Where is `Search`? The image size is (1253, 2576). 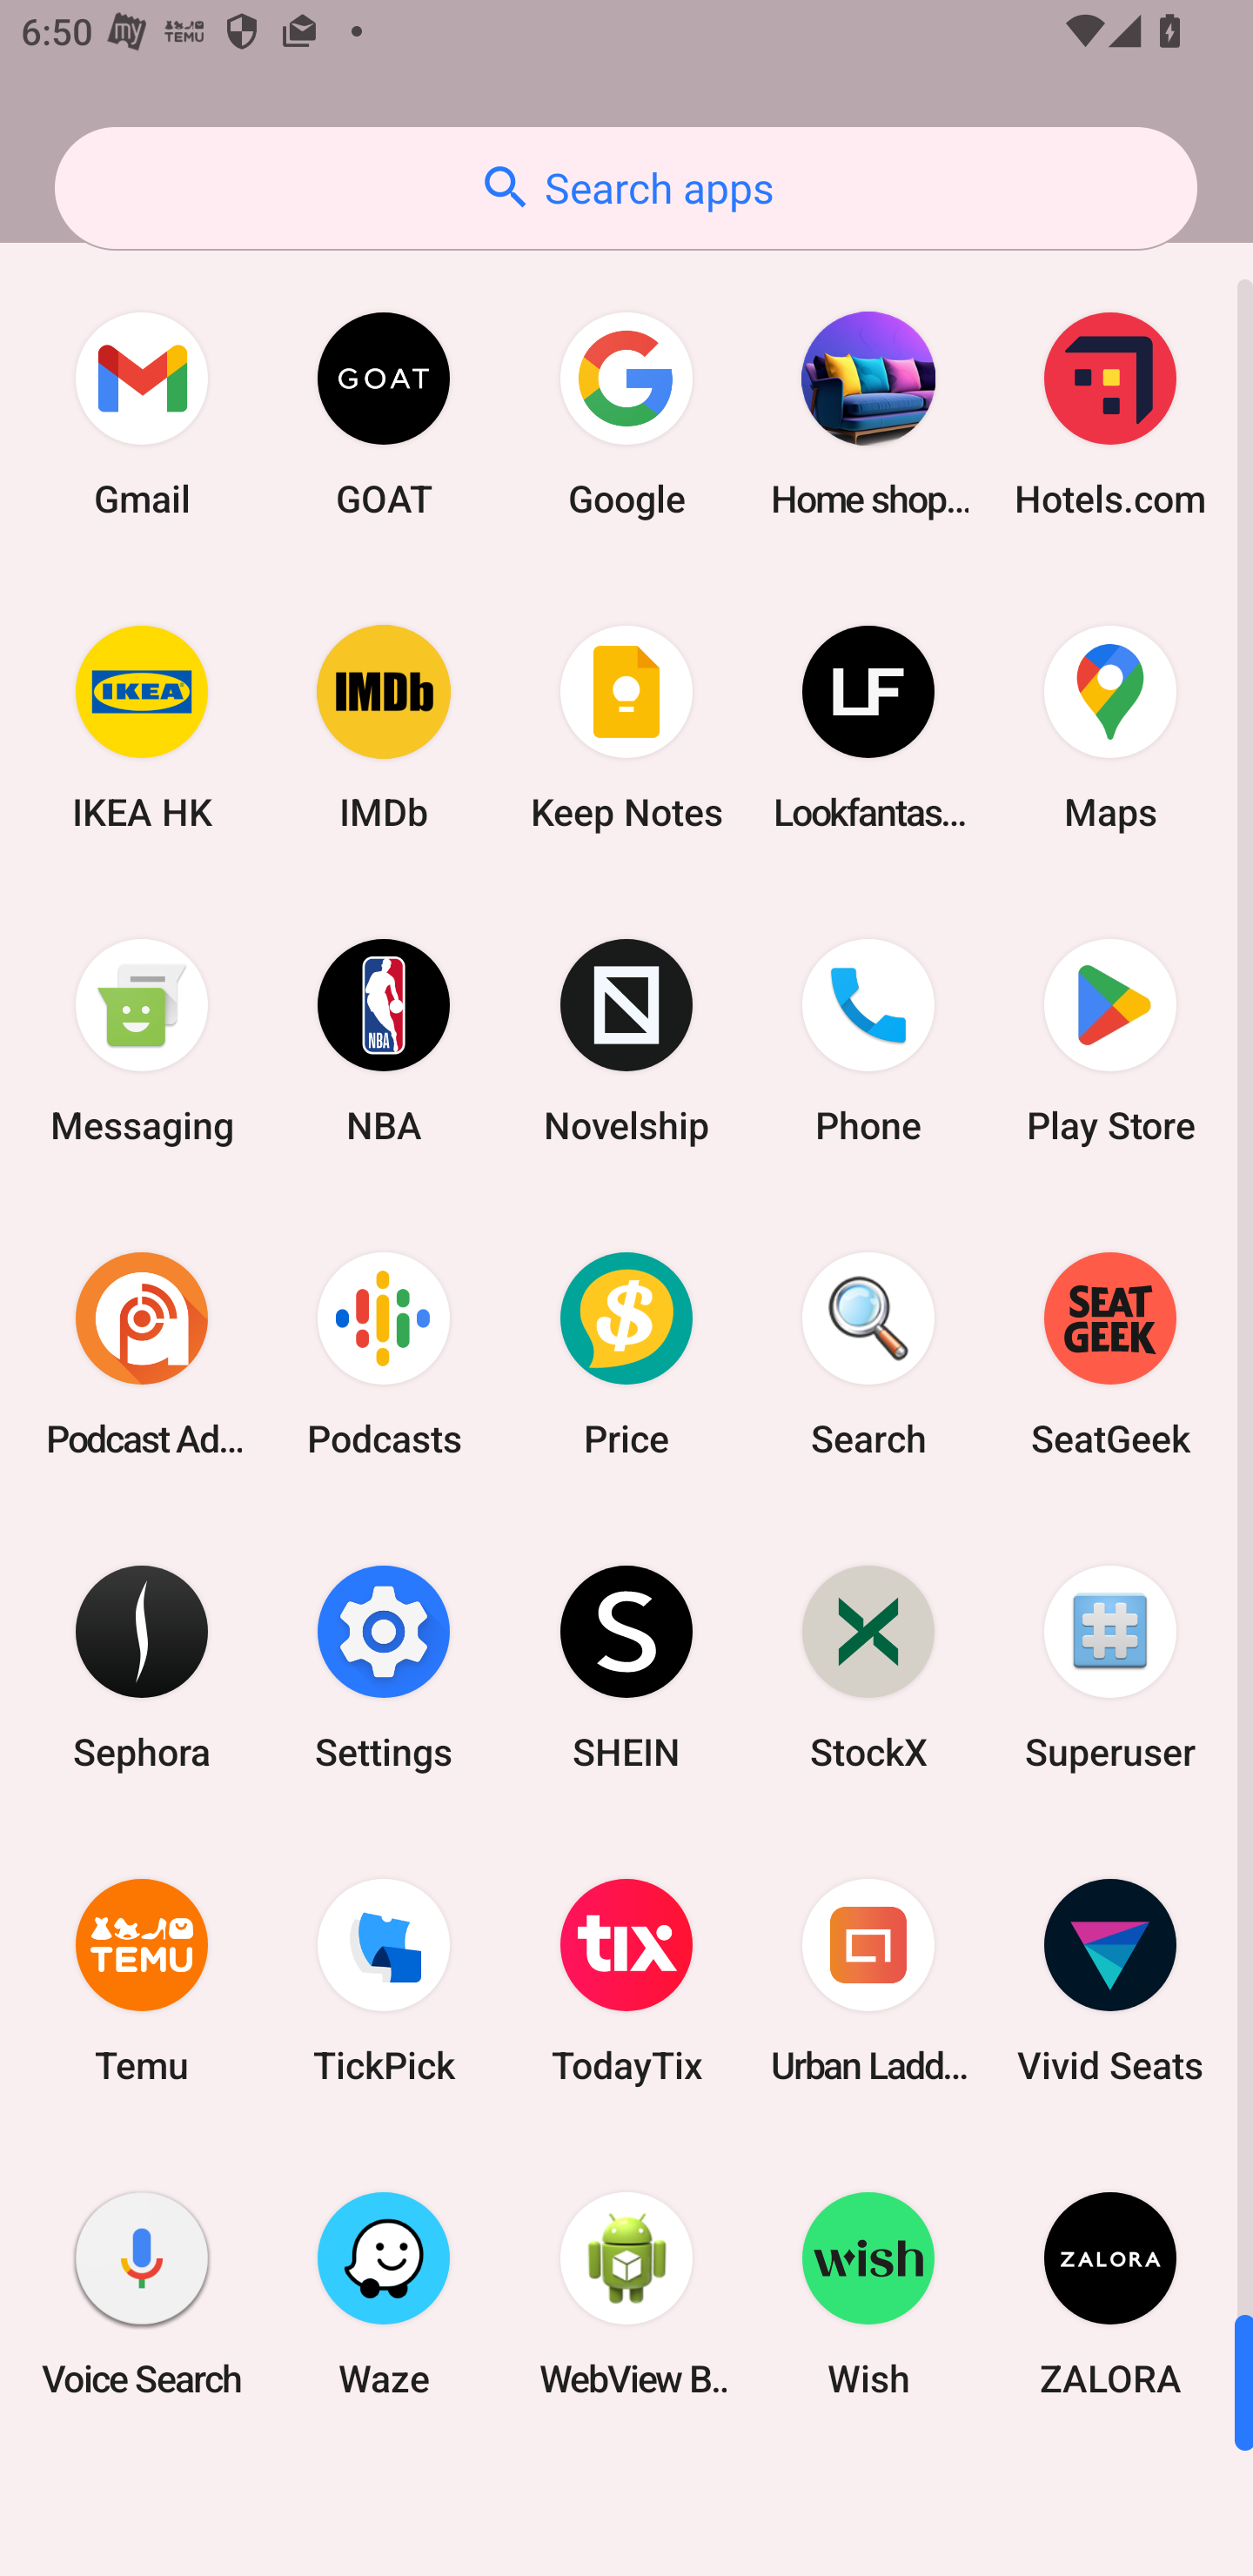
Search is located at coordinates (868, 1353).